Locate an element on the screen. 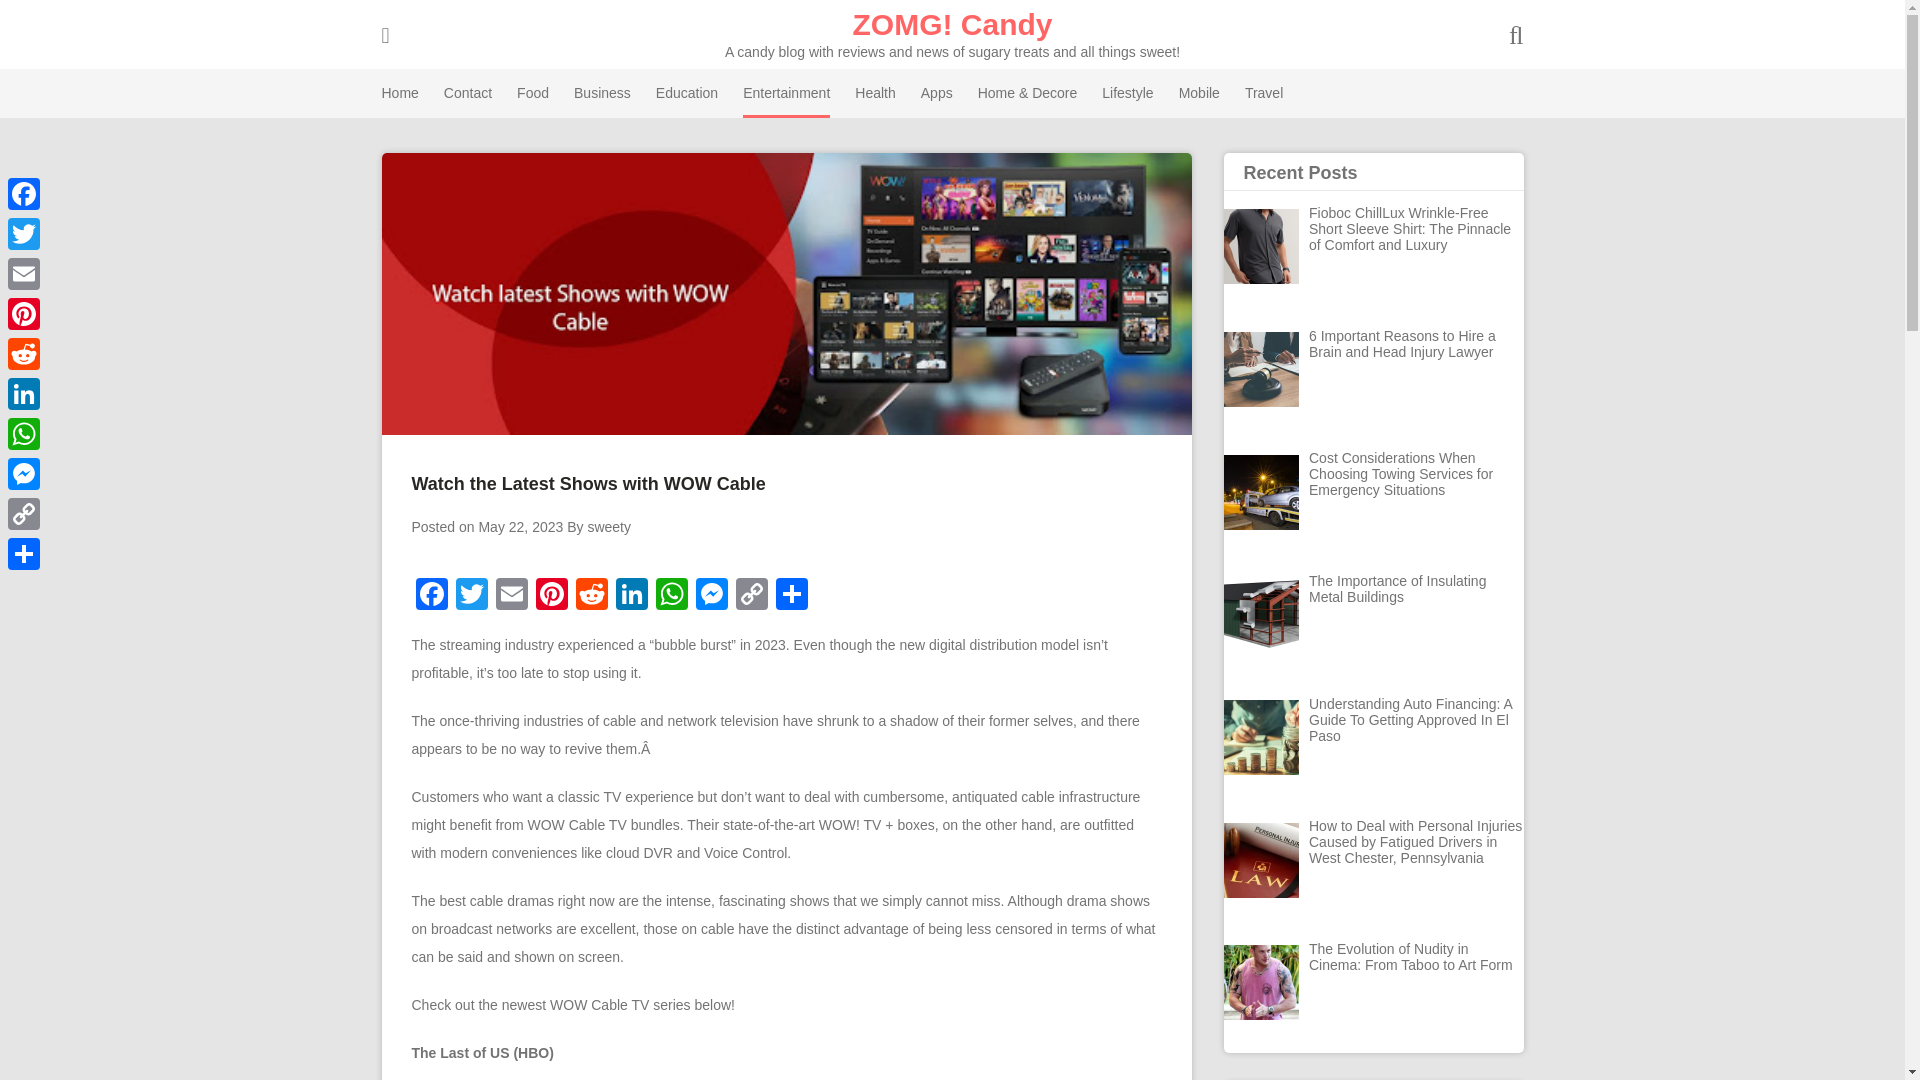 This screenshot has height=1080, width=1920. Messenger is located at coordinates (711, 596).